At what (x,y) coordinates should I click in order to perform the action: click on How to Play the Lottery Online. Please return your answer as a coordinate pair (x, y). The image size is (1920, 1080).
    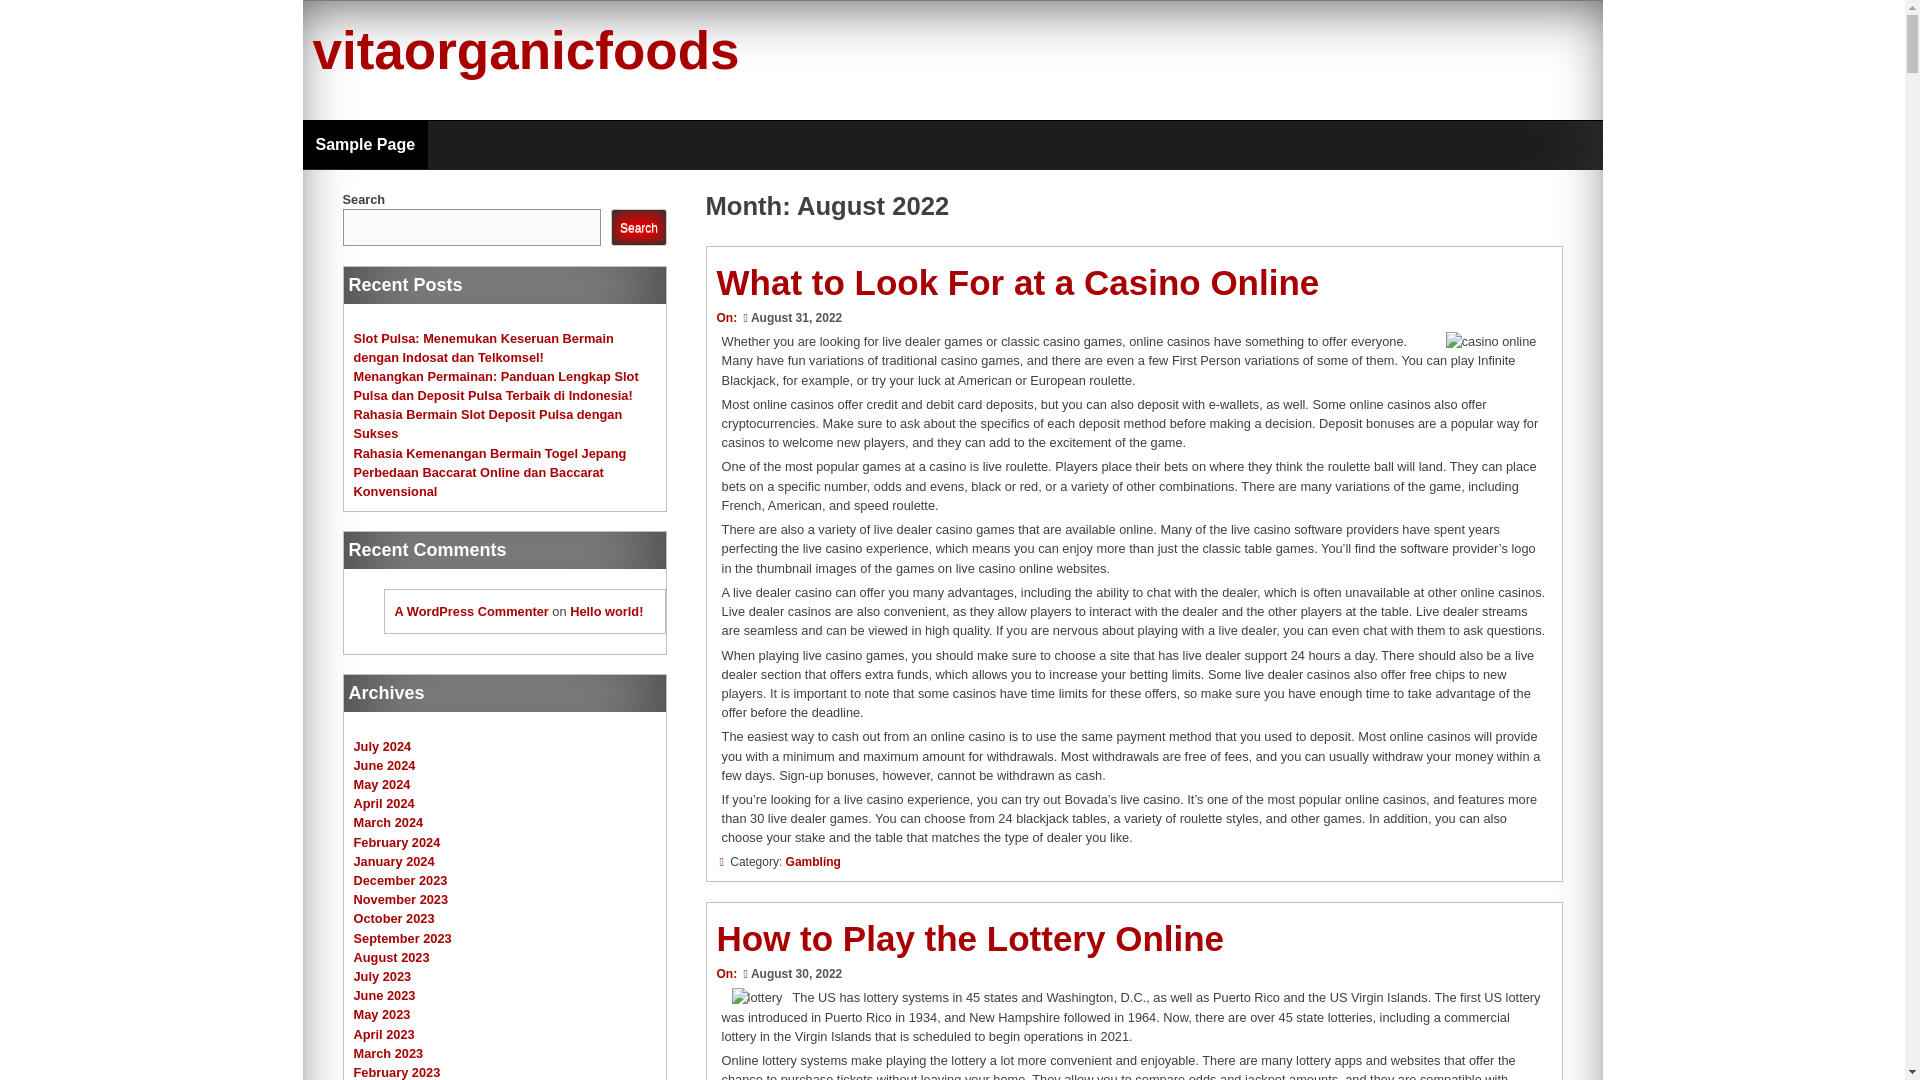
    Looking at the image, I should click on (970, 938).